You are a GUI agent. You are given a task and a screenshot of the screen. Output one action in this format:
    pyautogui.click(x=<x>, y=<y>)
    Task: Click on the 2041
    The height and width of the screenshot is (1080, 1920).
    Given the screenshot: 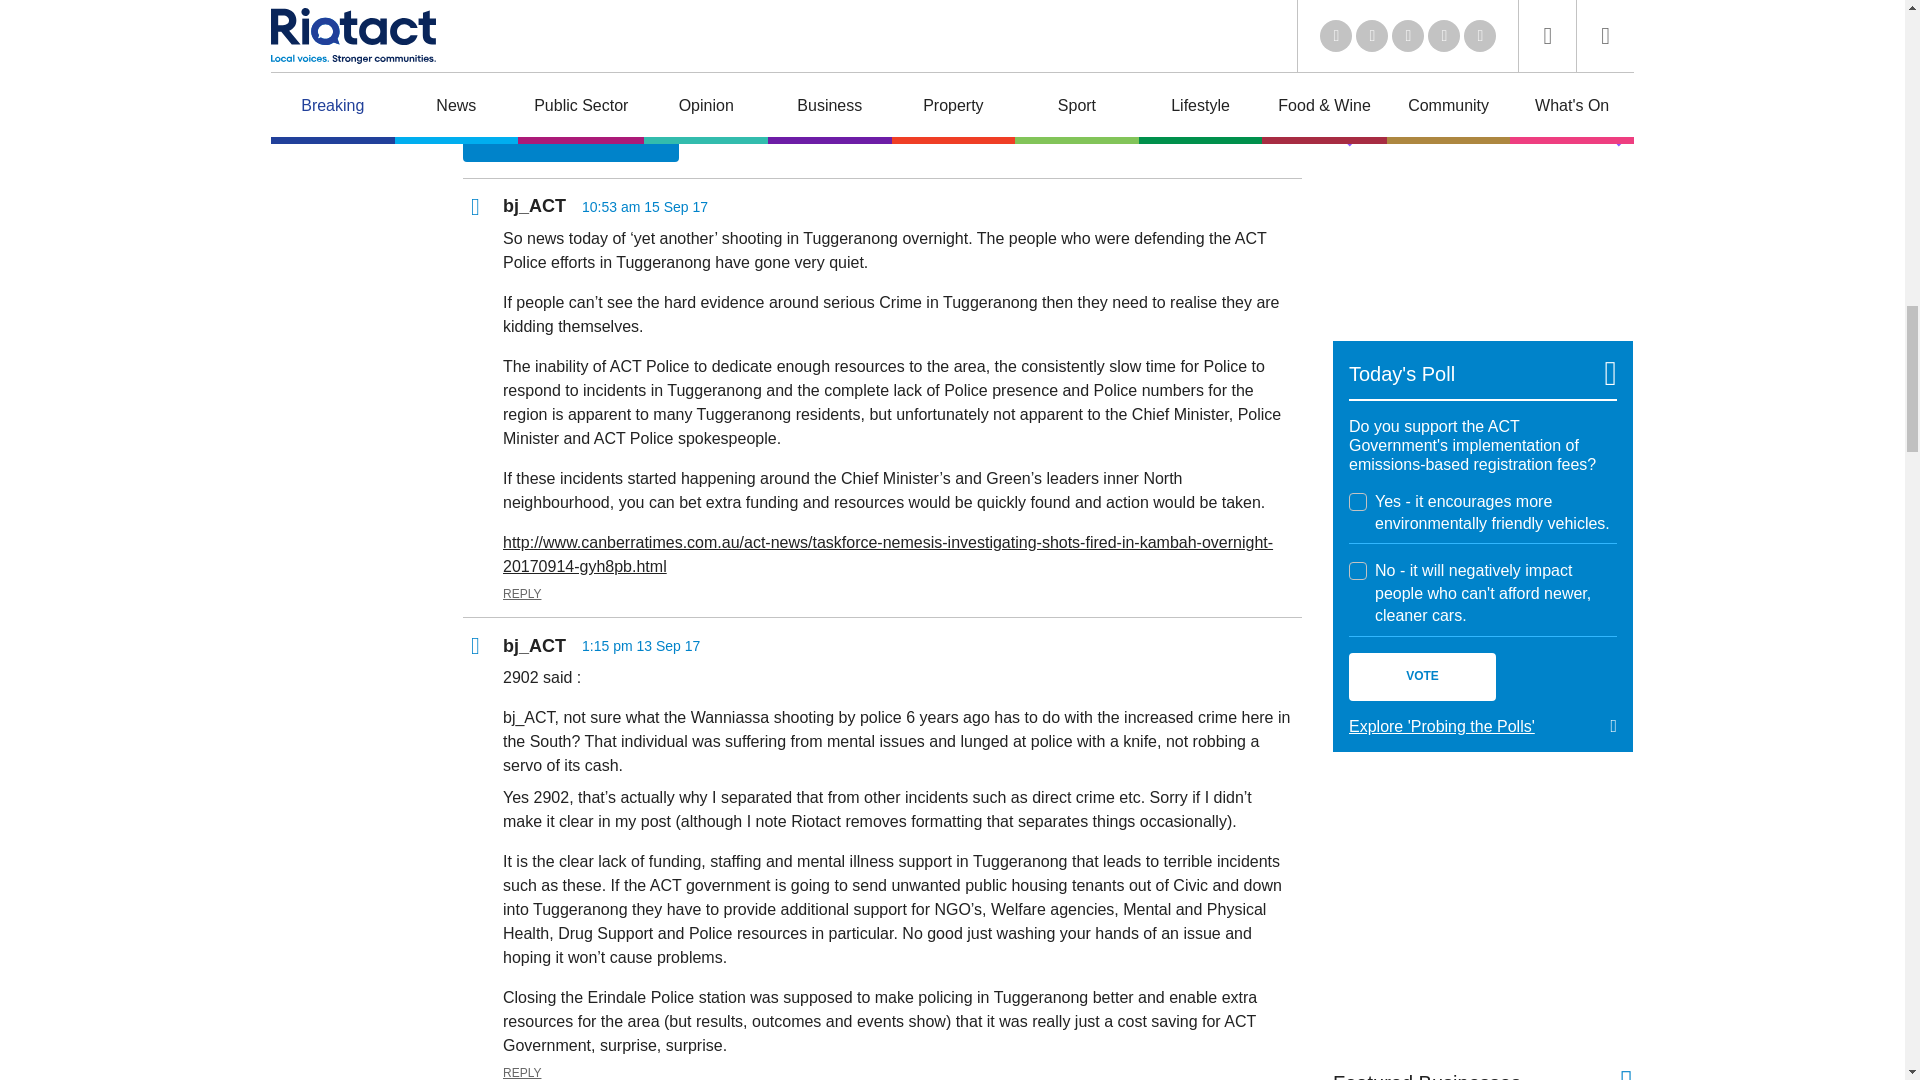 What is the action you would take?
    pyautogui.click(x=1358, y=501)
    